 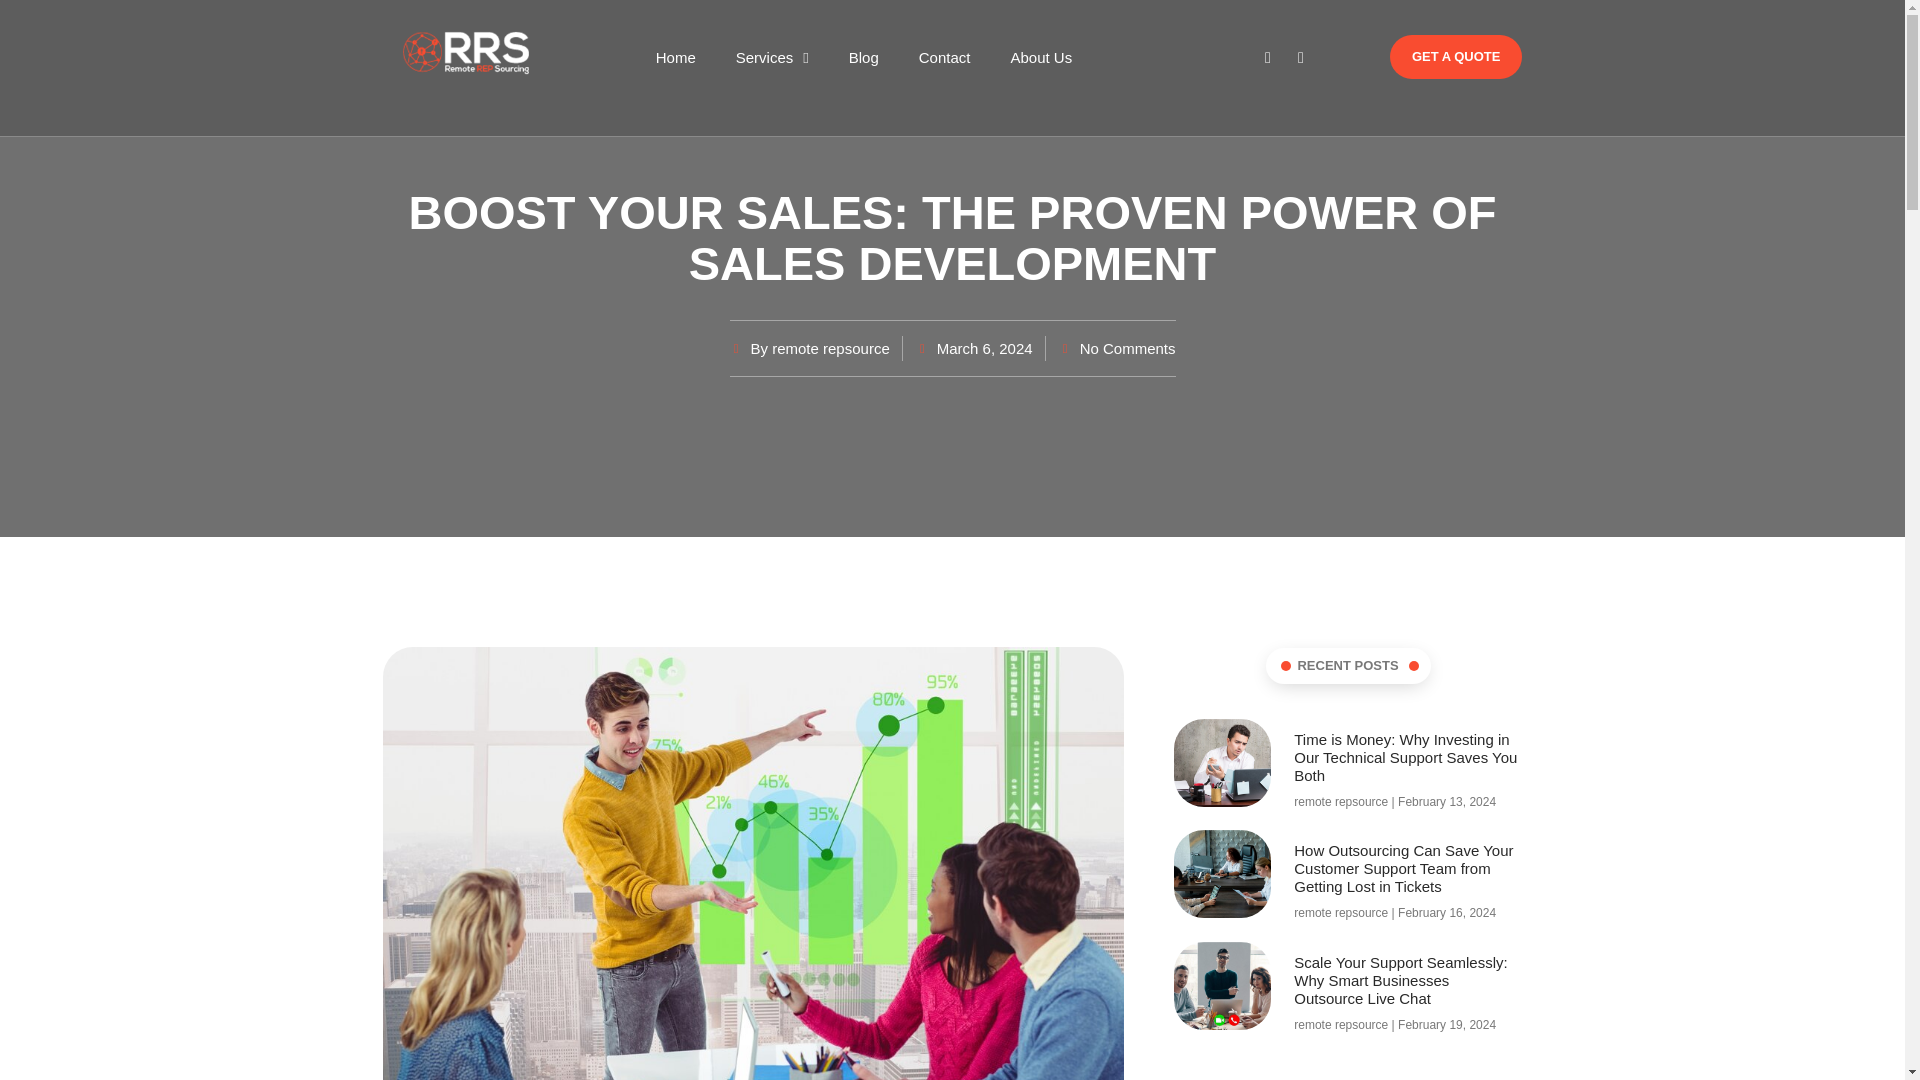 I want to click on Contact, so click(x=945, y=57).